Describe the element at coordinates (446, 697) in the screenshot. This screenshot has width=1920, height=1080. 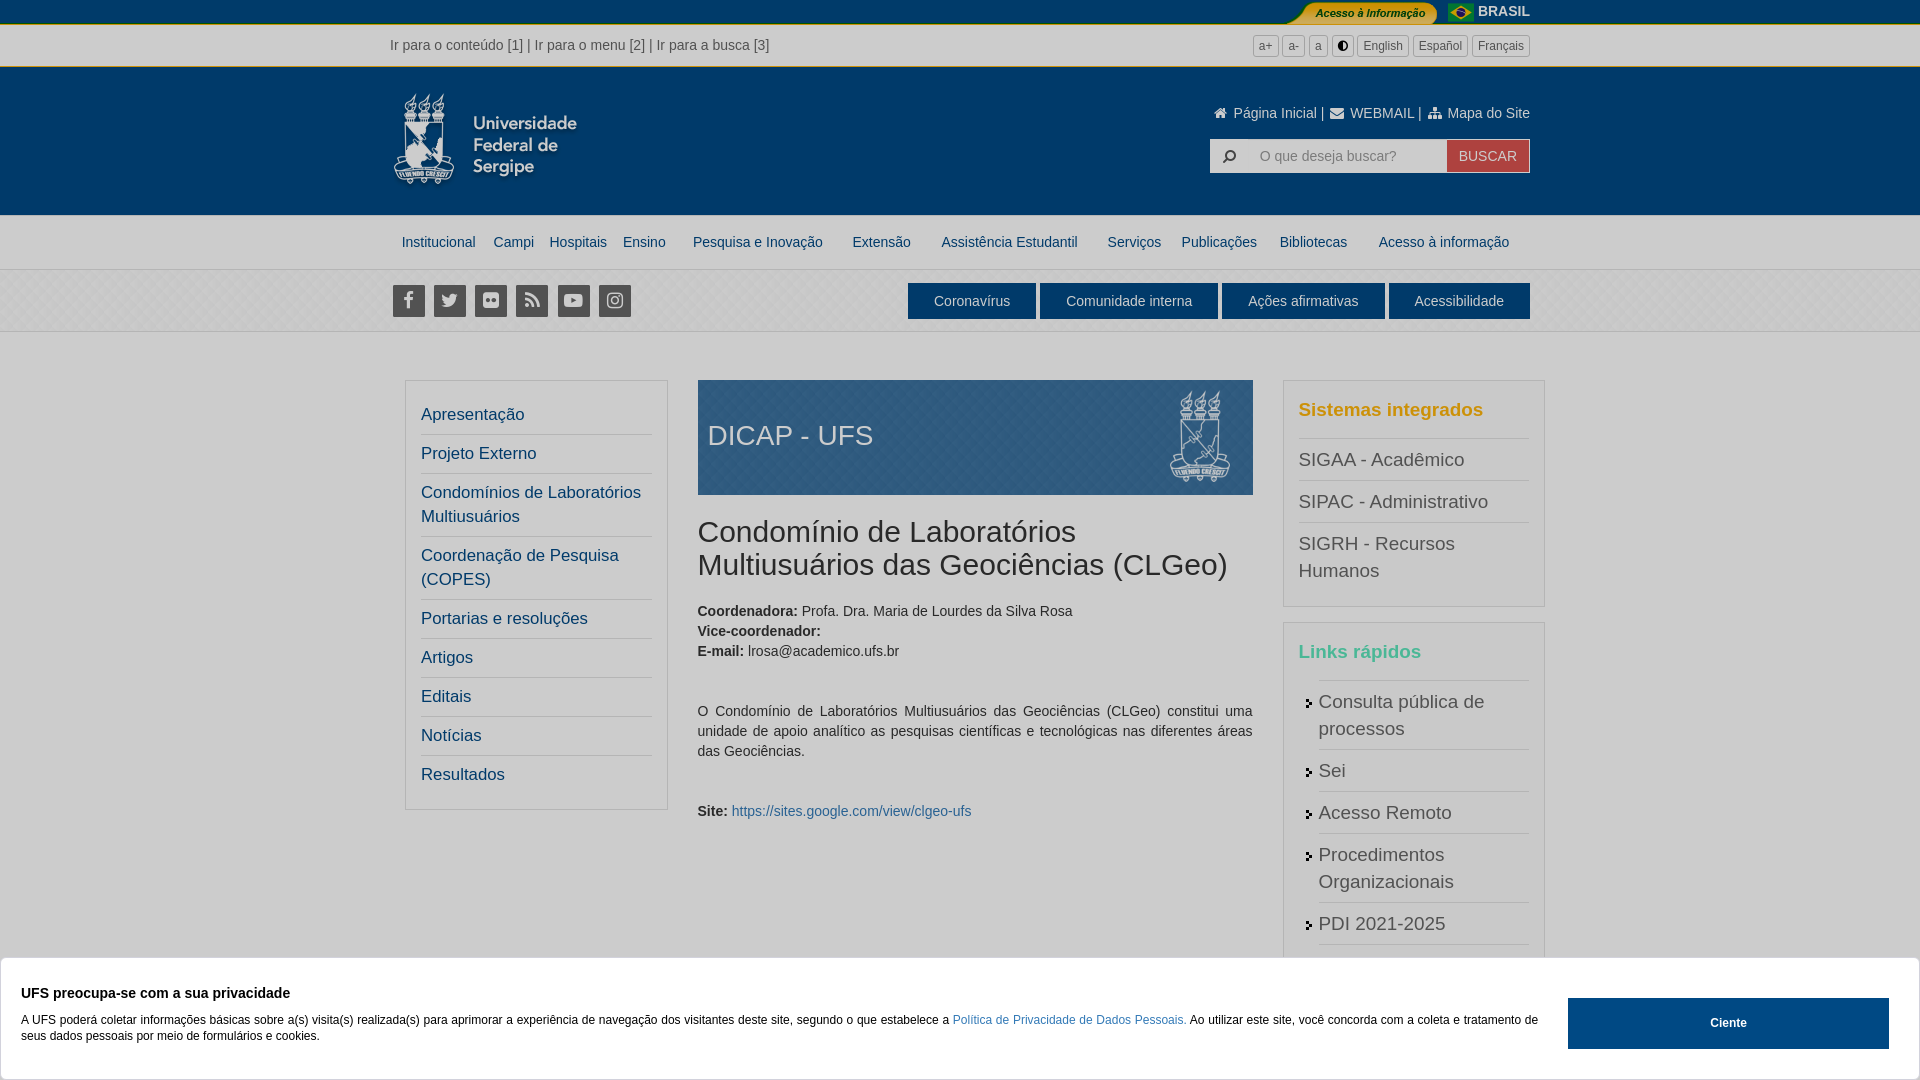
I see `Editais` at that location.